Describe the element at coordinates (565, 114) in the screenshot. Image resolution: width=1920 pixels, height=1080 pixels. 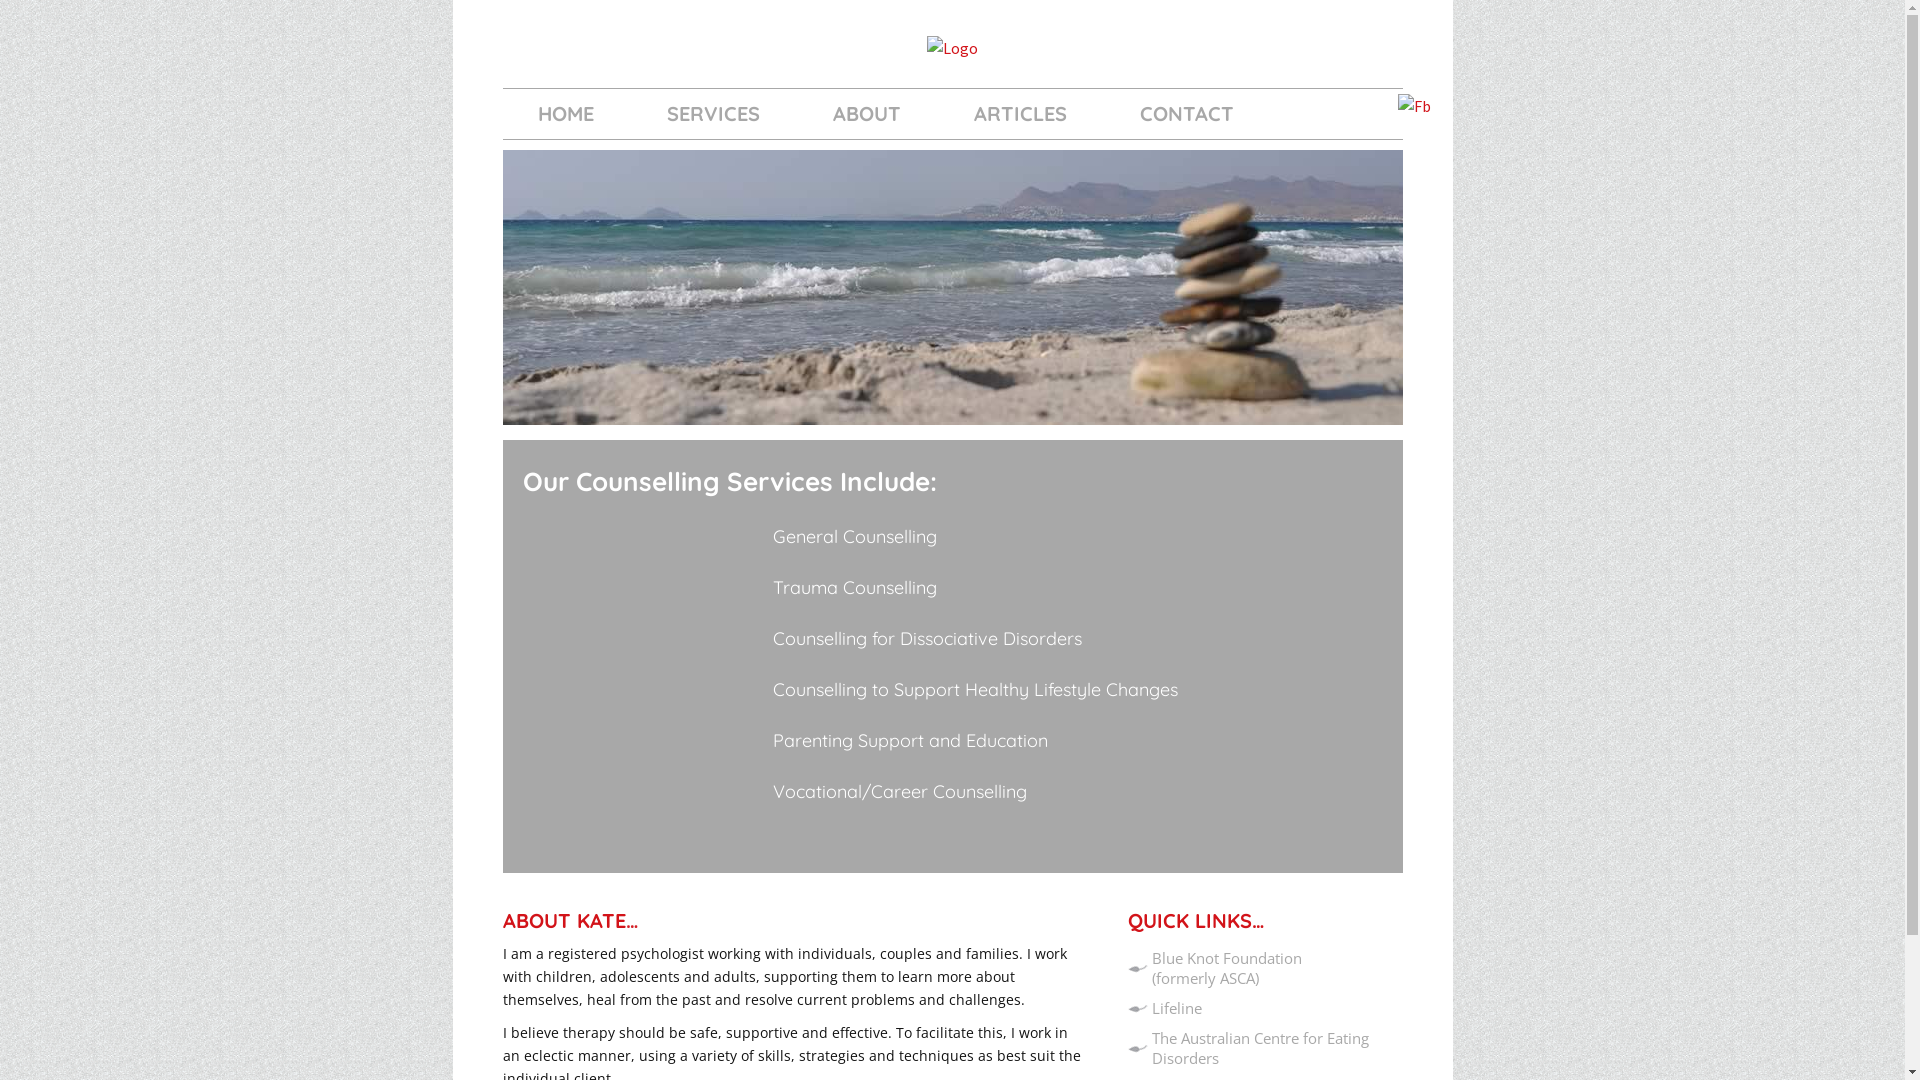
I see `HOME` at that location.